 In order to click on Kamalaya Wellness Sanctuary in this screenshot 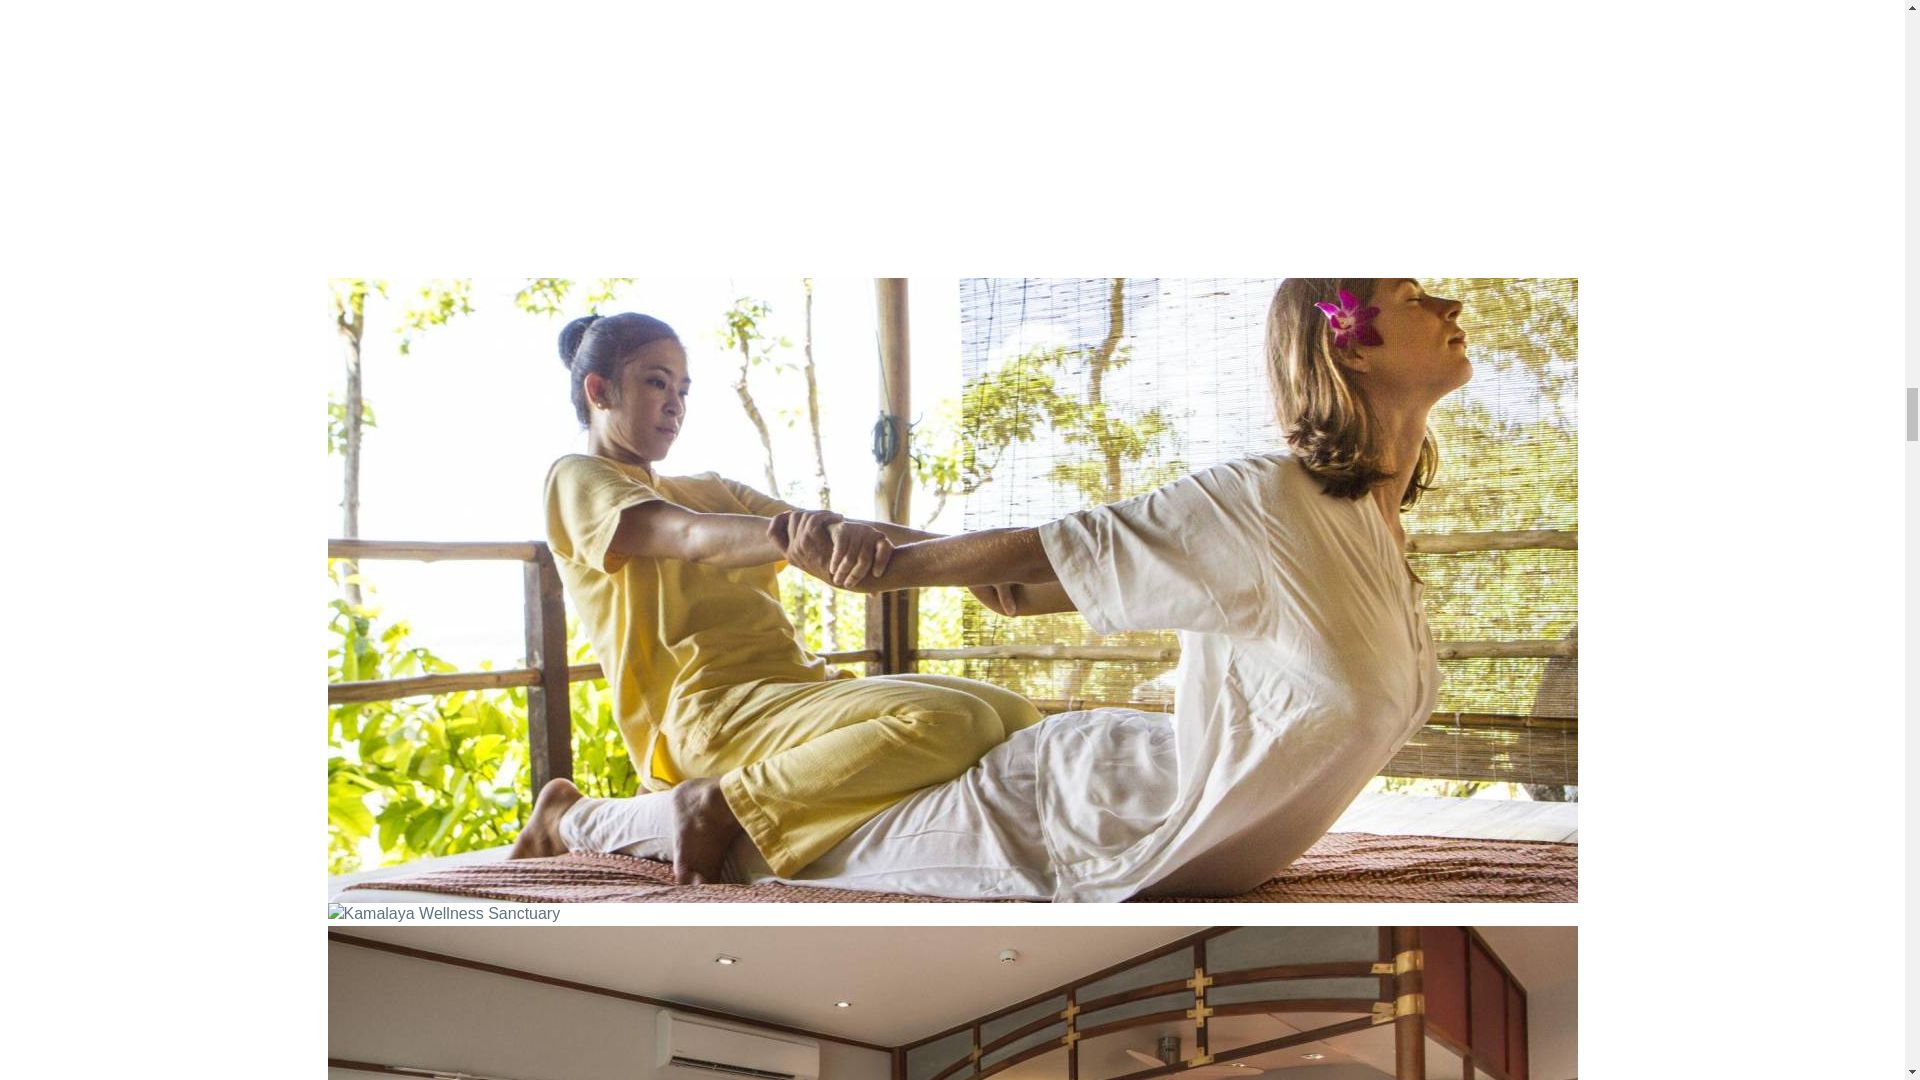, I will do `click(444, 914)`.